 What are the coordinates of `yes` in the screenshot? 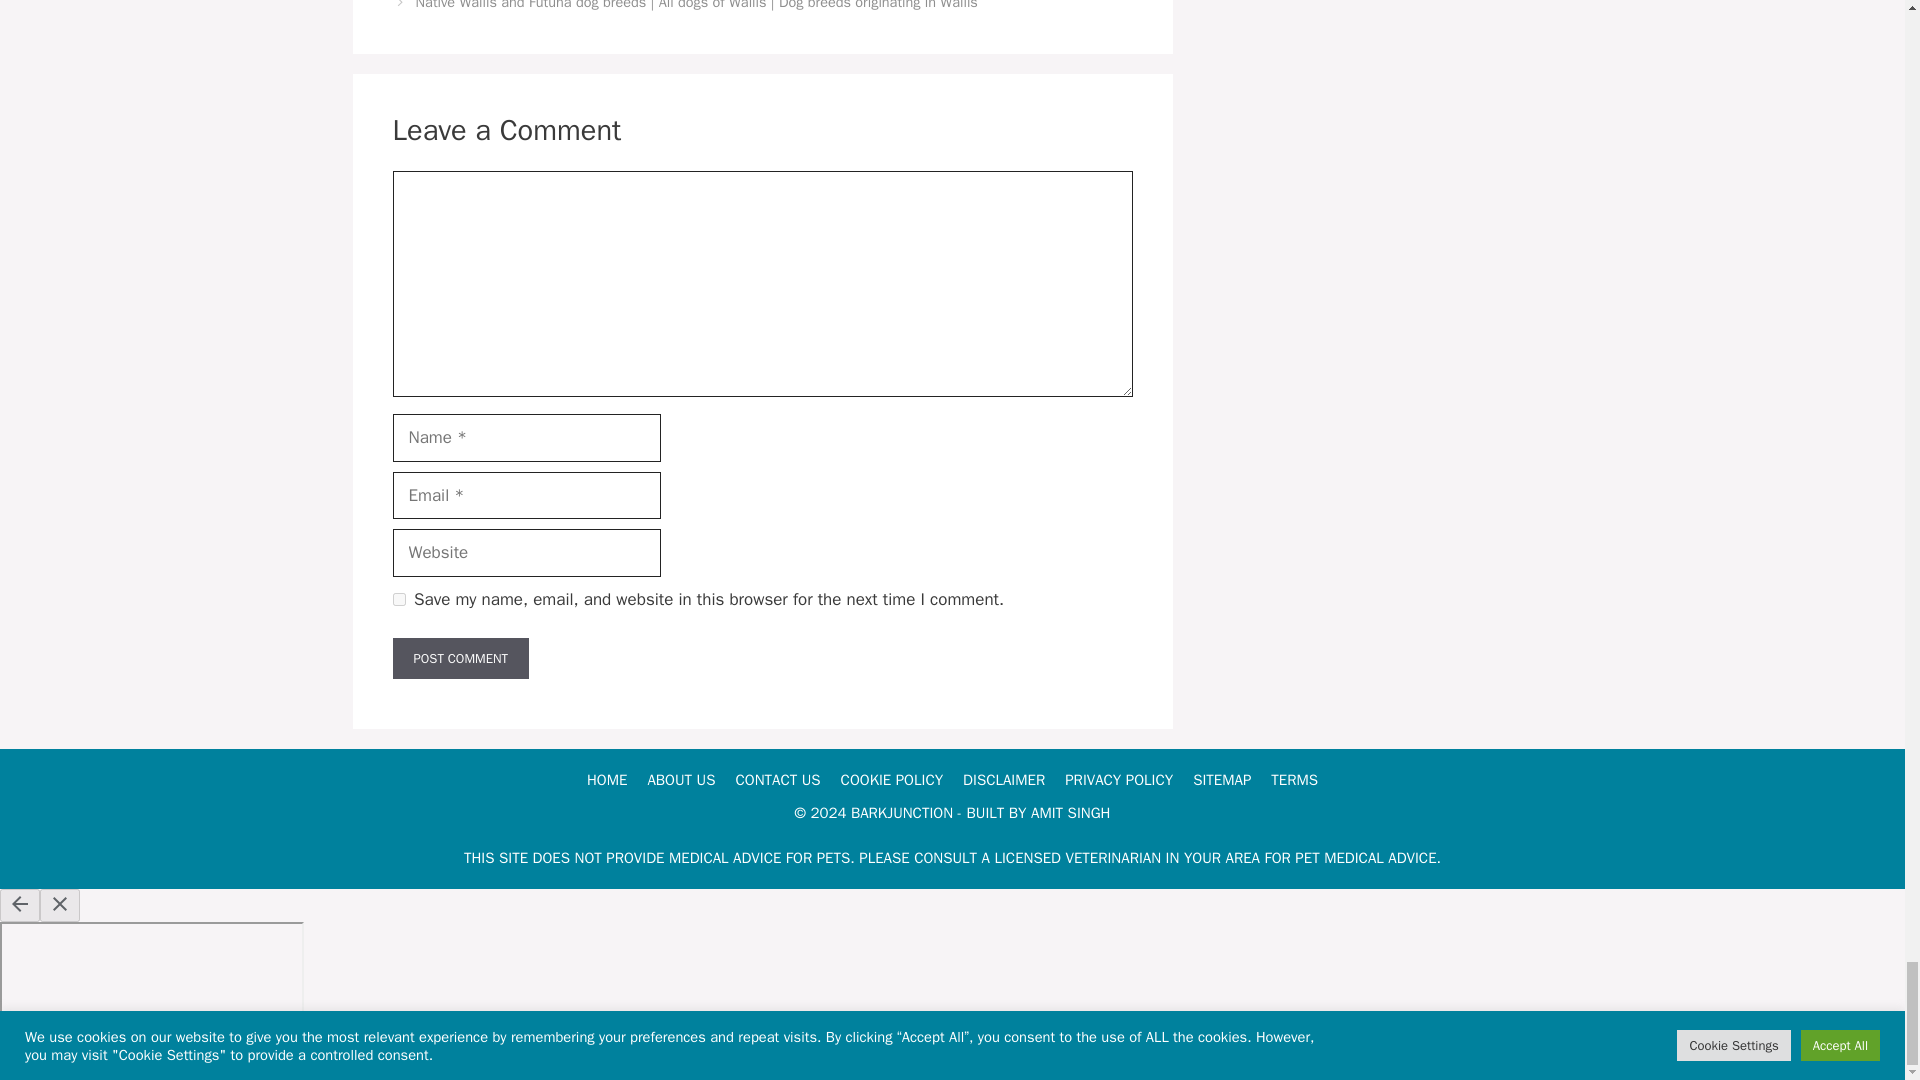 It's located at (398, 598).